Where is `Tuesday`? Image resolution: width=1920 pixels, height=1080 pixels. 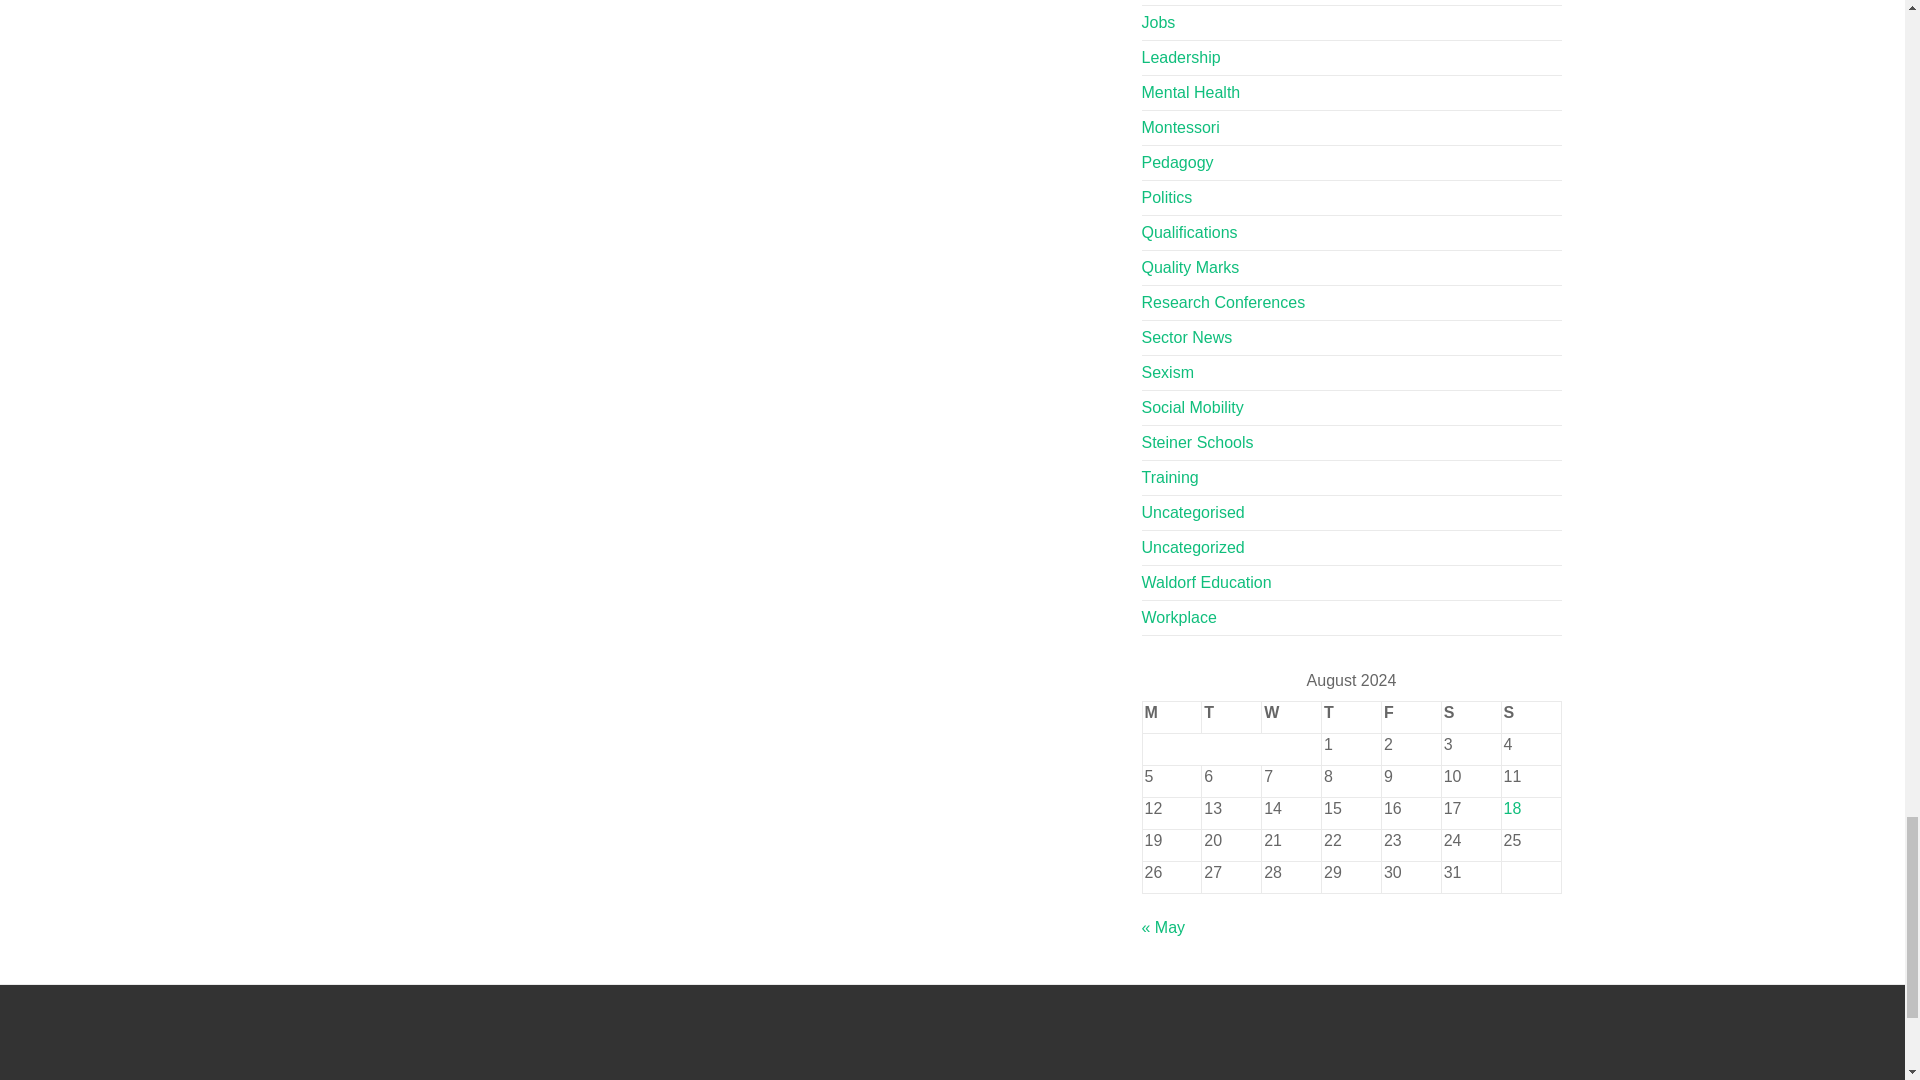 Tuesday is located at coordinates (1231, 718).